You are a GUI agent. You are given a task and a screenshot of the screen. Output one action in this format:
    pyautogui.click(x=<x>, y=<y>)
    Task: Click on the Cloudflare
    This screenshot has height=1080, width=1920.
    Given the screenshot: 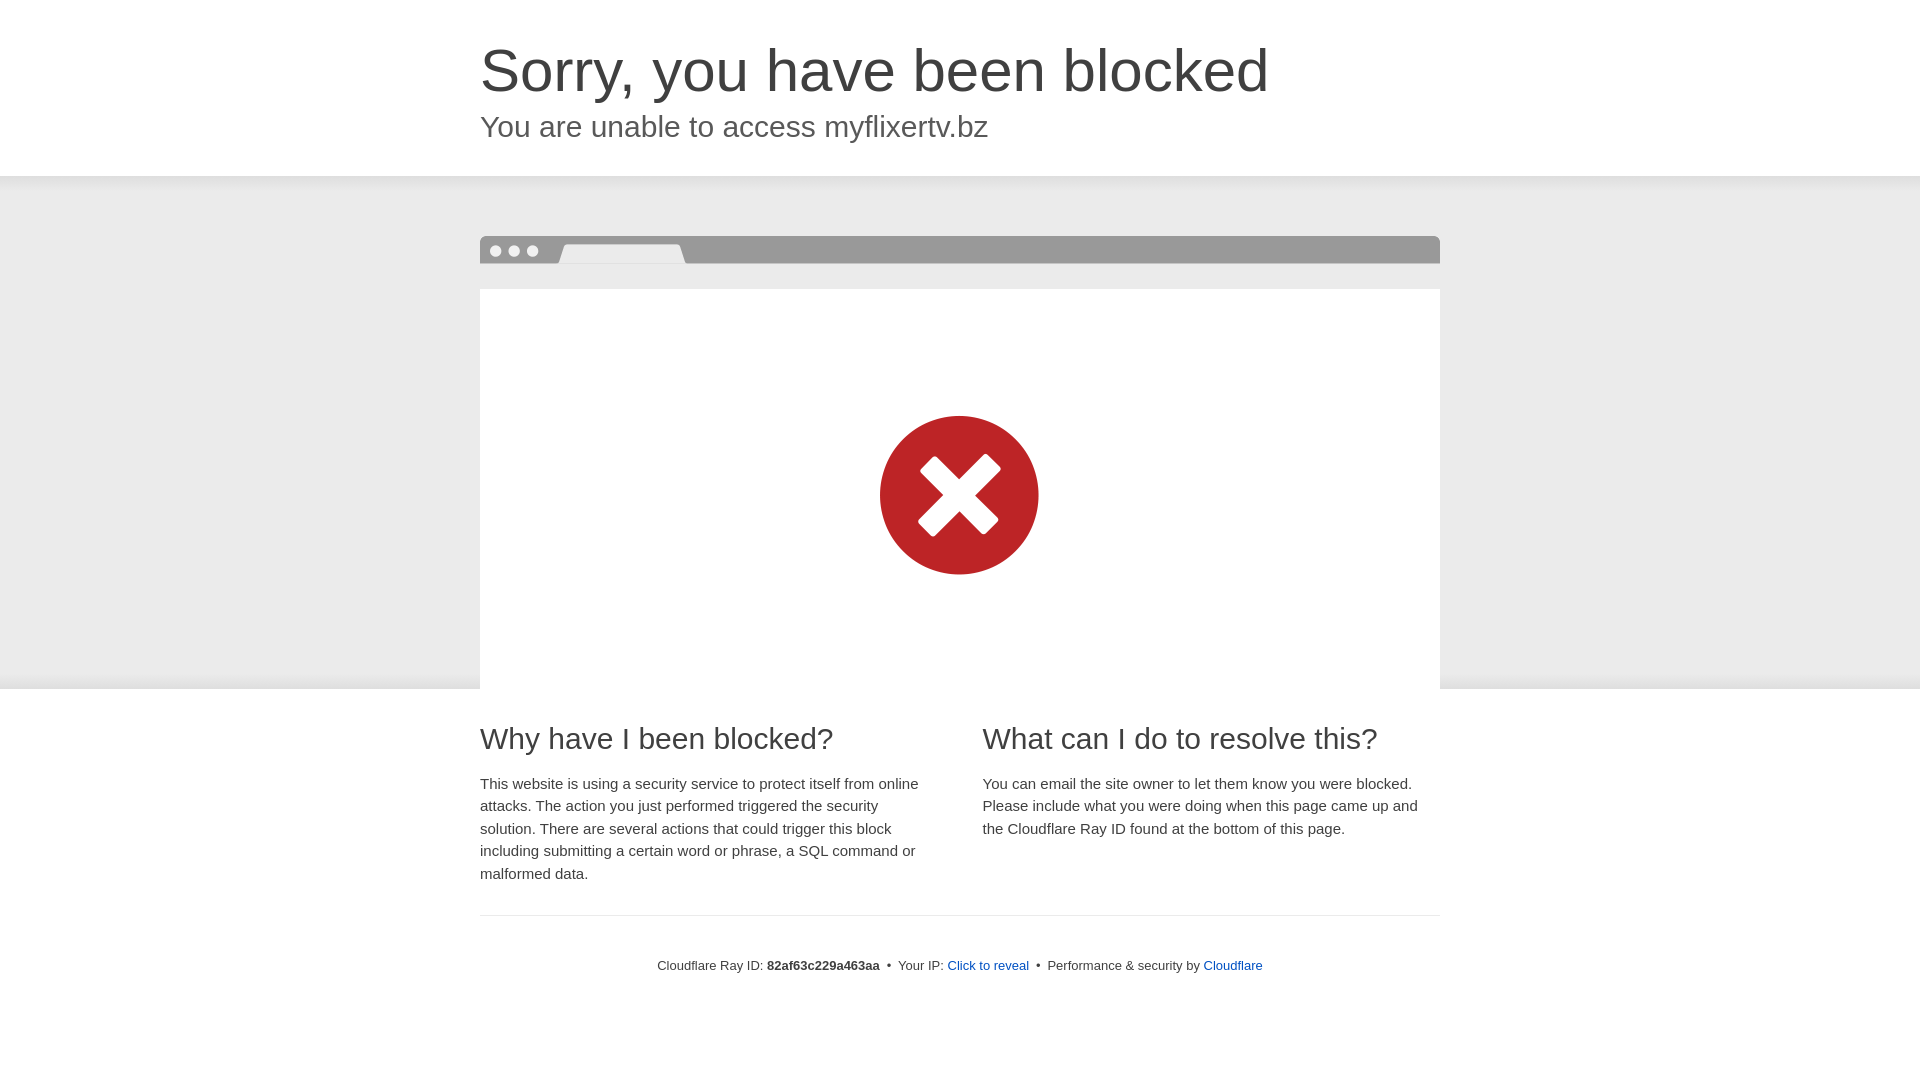 What is the action you would take?
    pyautogui.click(x=1234, y=966)
    